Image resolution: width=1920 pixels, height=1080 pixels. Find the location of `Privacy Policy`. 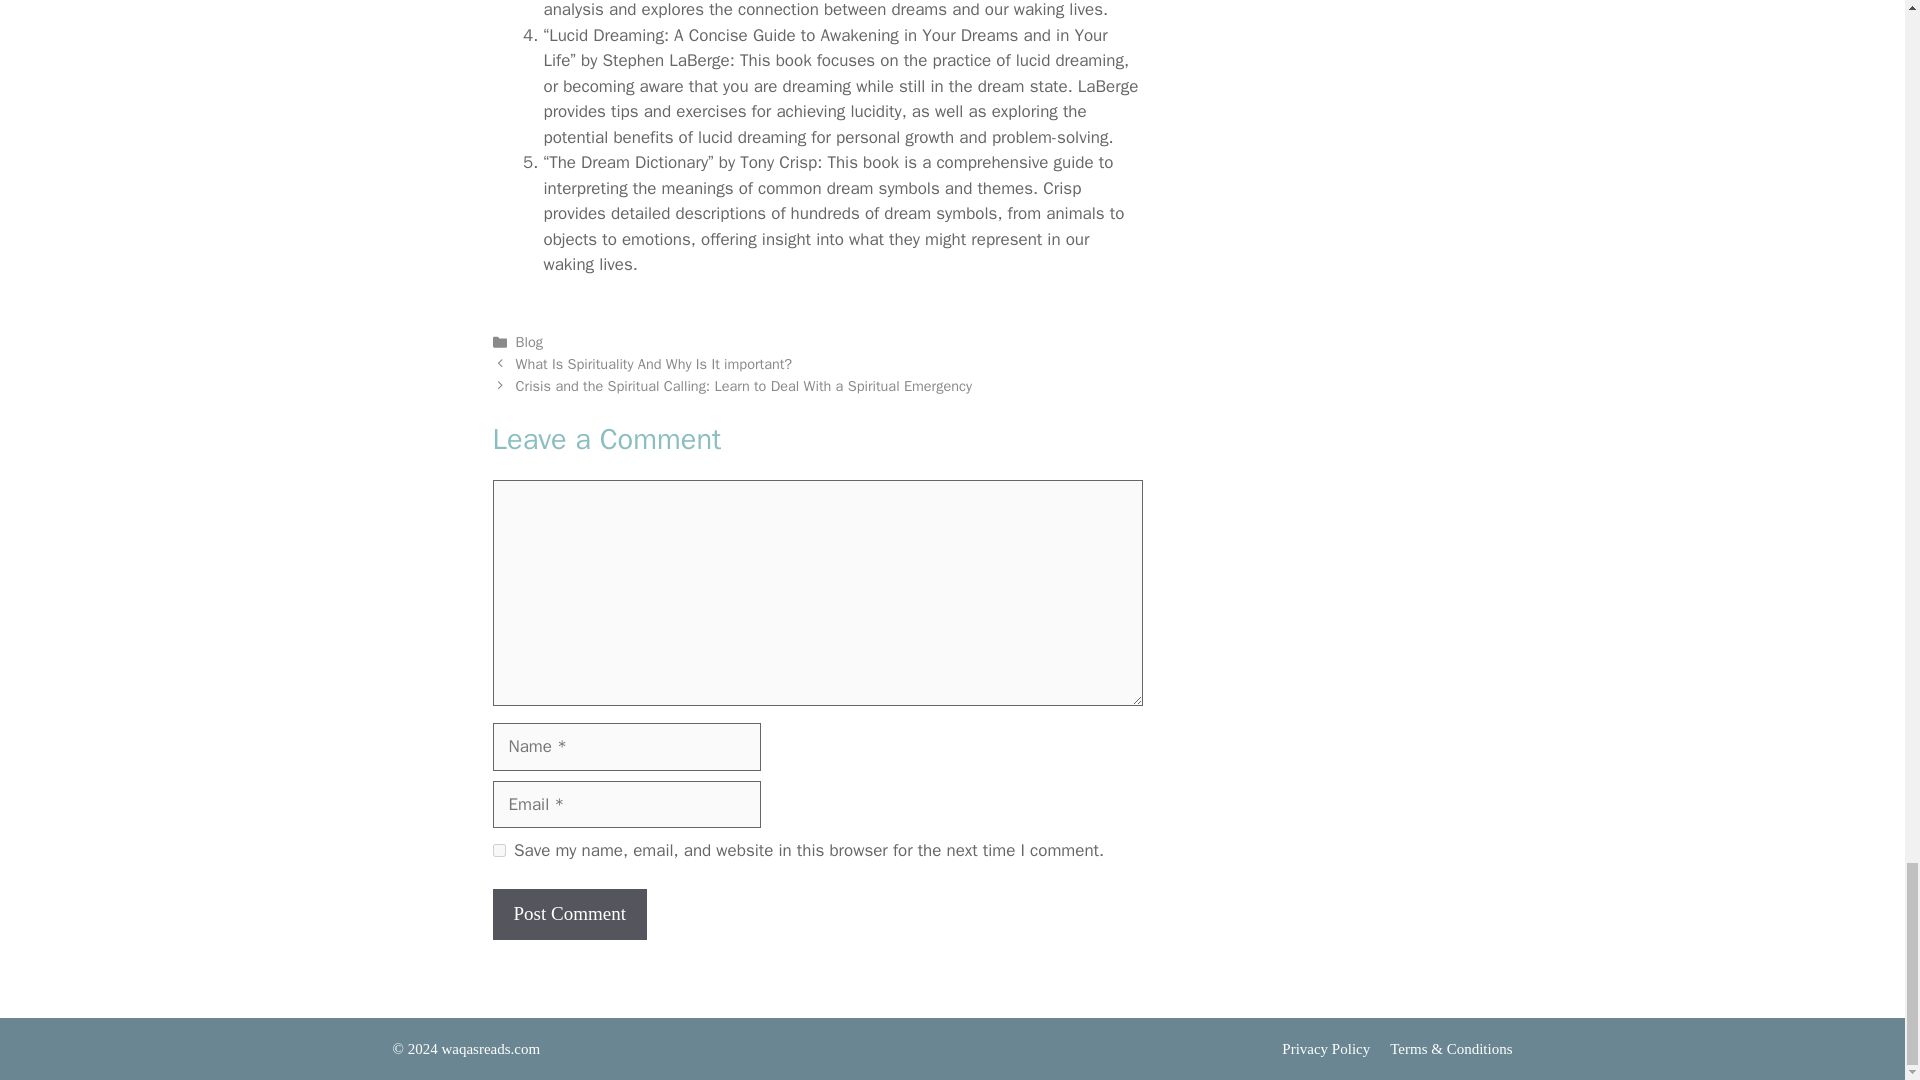

Privacy Policy is located at coordinates (1326, 1049).